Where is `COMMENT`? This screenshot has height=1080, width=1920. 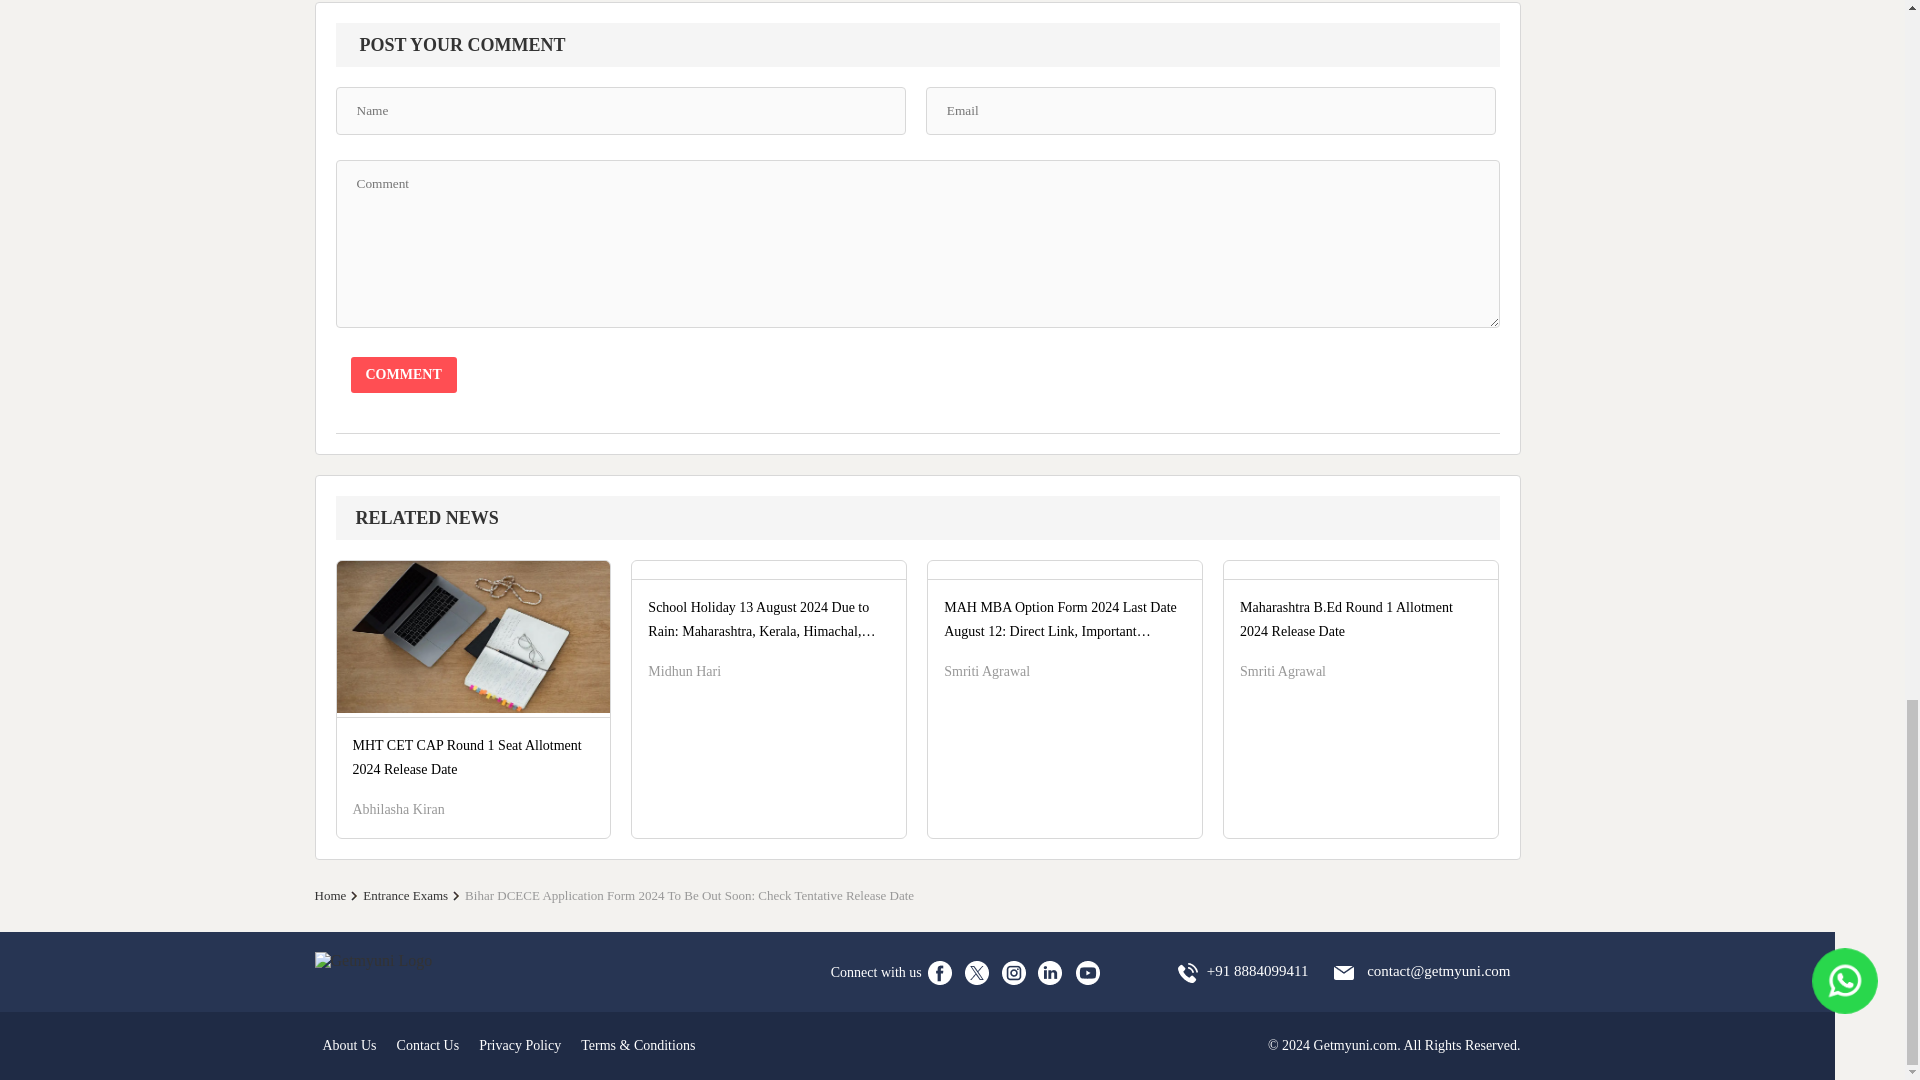 COMMENT is located at coordinates (402, 375).